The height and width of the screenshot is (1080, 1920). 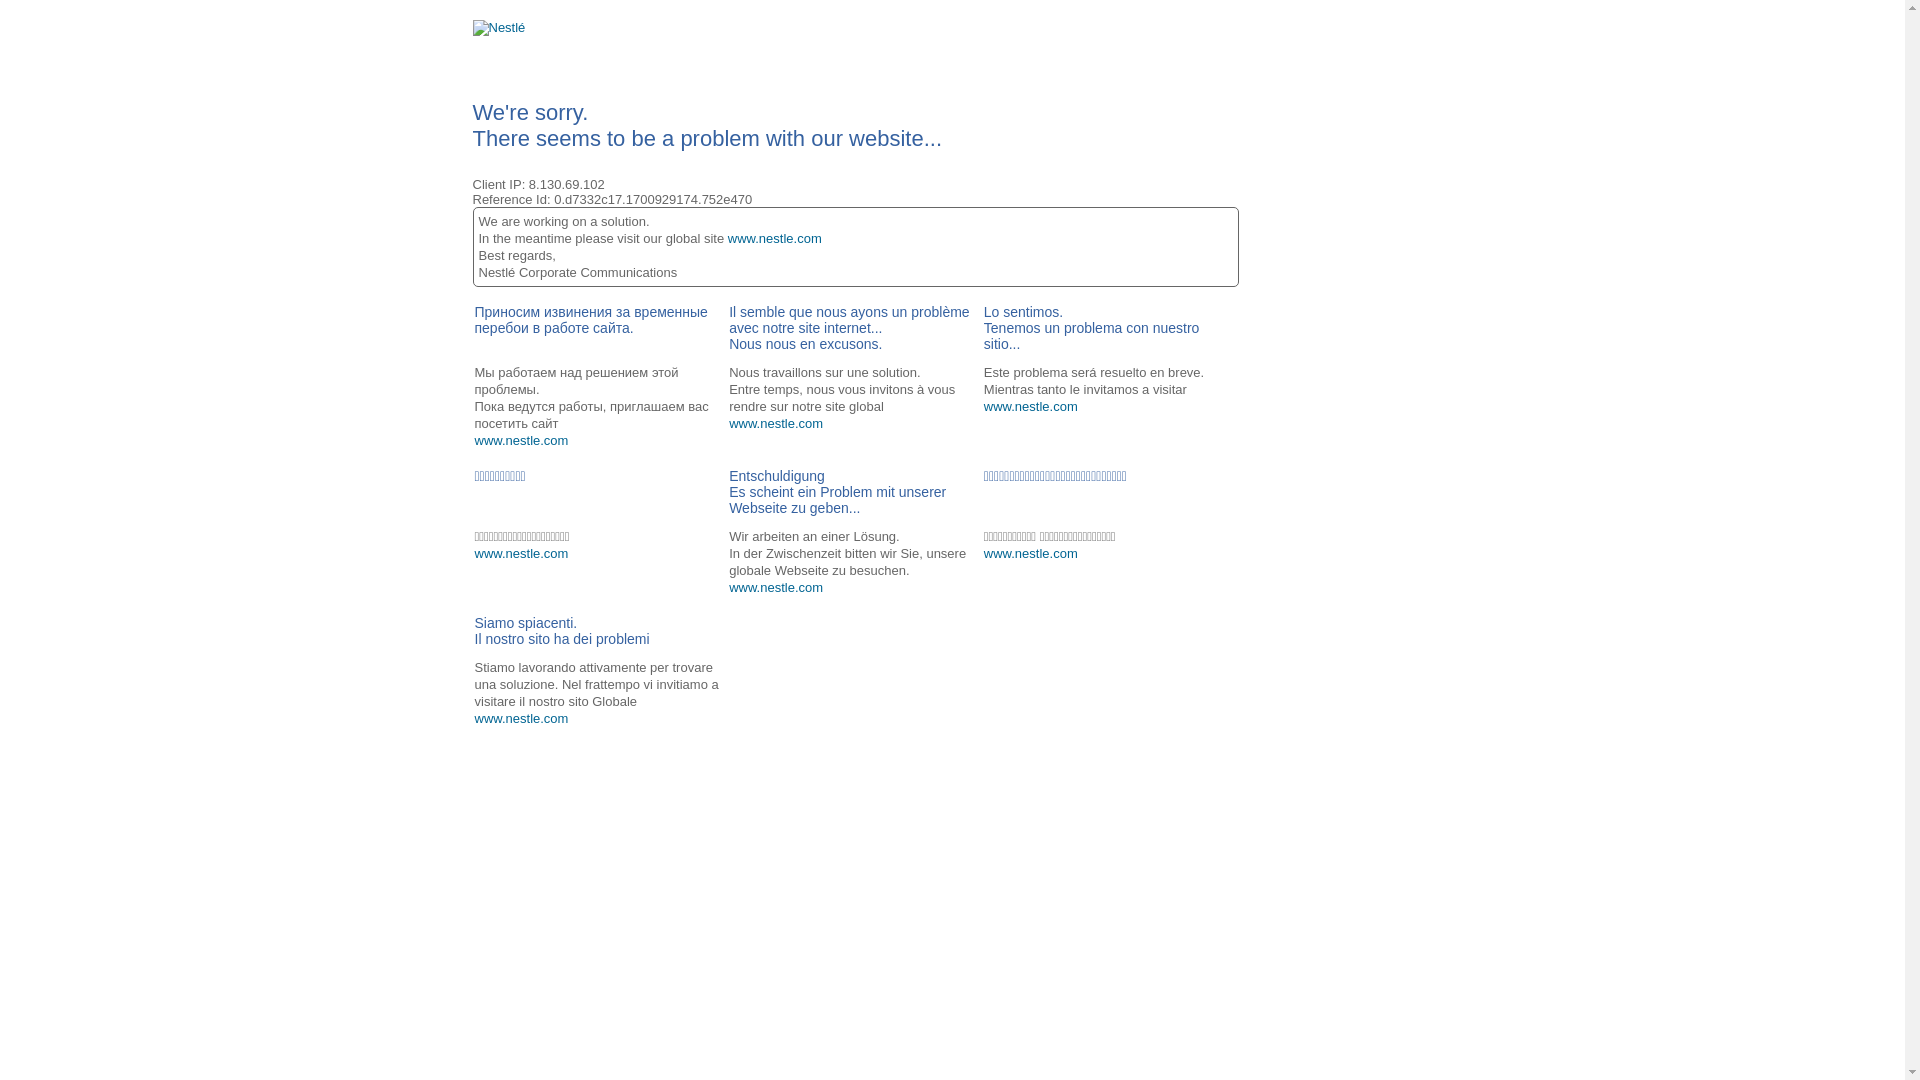 What do you see at coordinates (776, 424) in the screenshot?
I see `www.nestle.com` at bounding box center [776, 424].